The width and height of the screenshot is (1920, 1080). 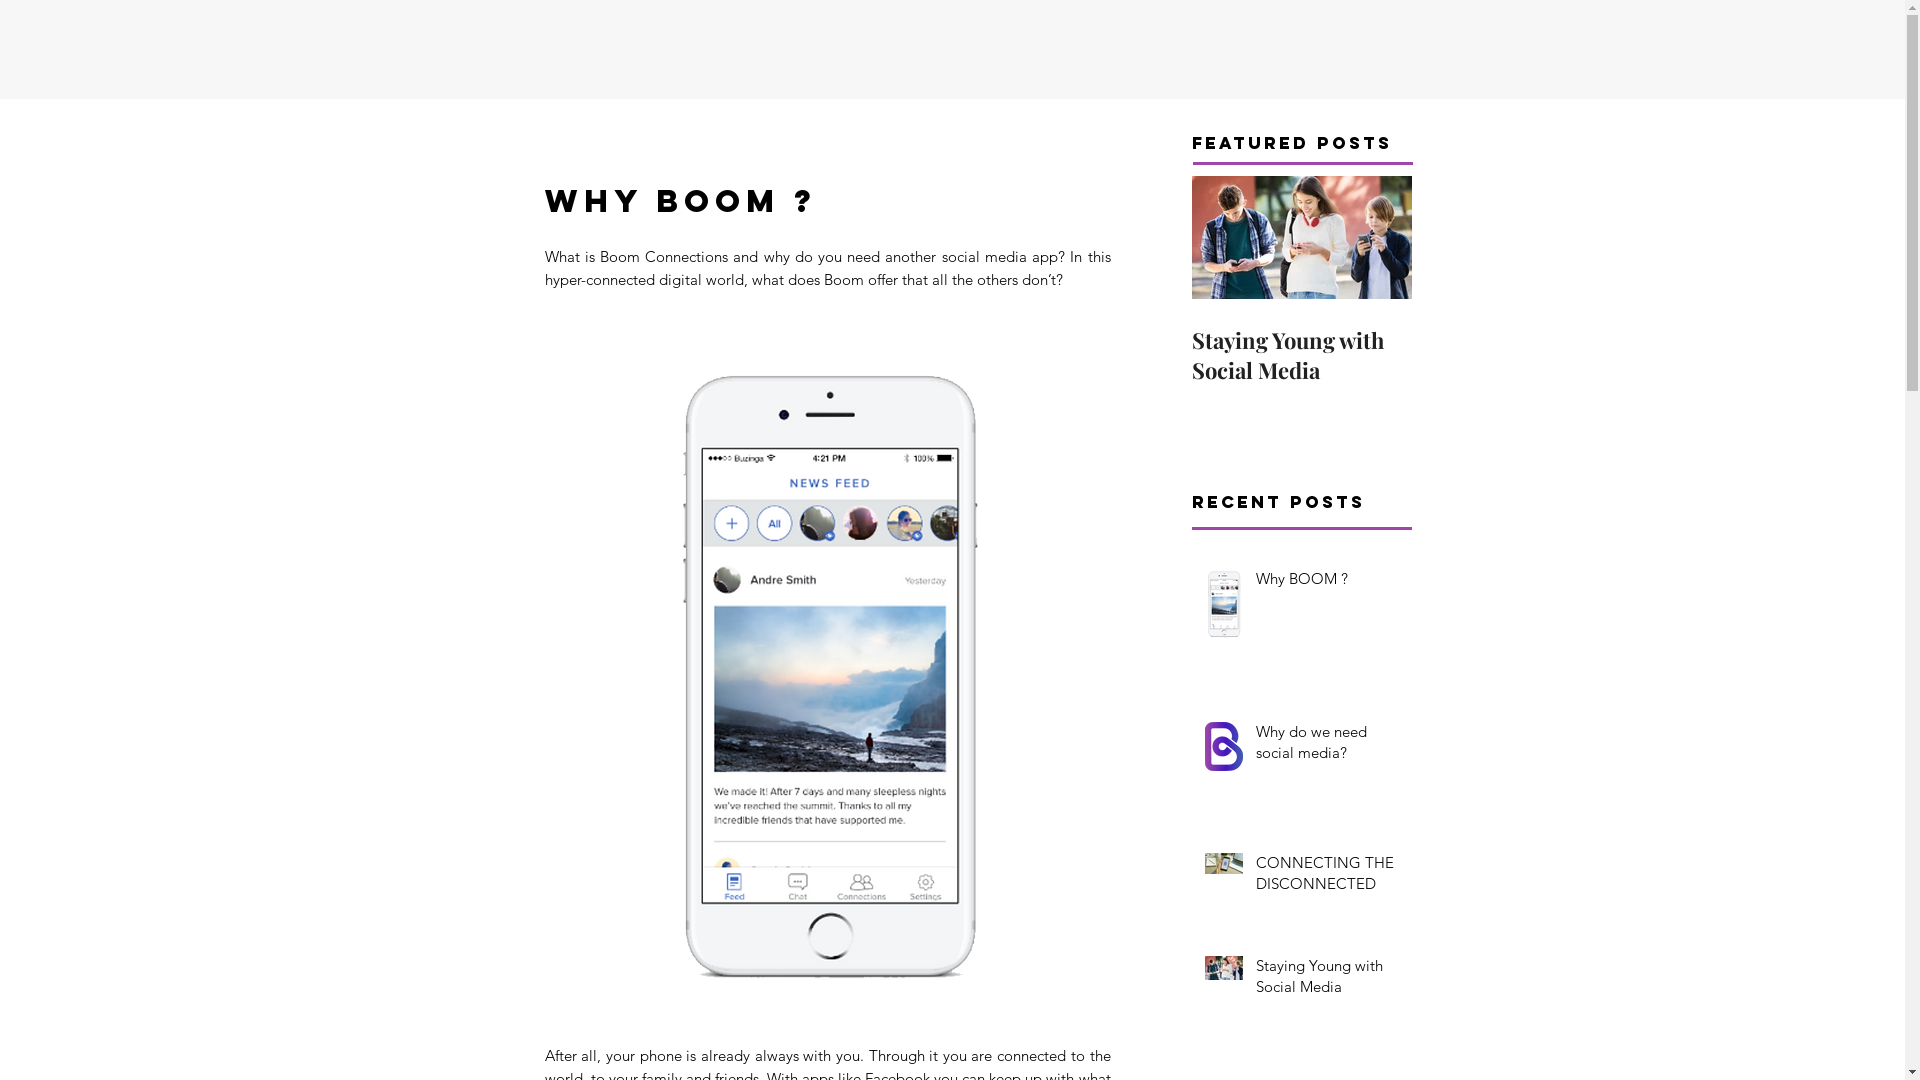 What do you see at coordinates (1328, 877) in the screenshot?
I see `CONNECTING THE DISCONNECTED` at bounding box center [1328, 877].